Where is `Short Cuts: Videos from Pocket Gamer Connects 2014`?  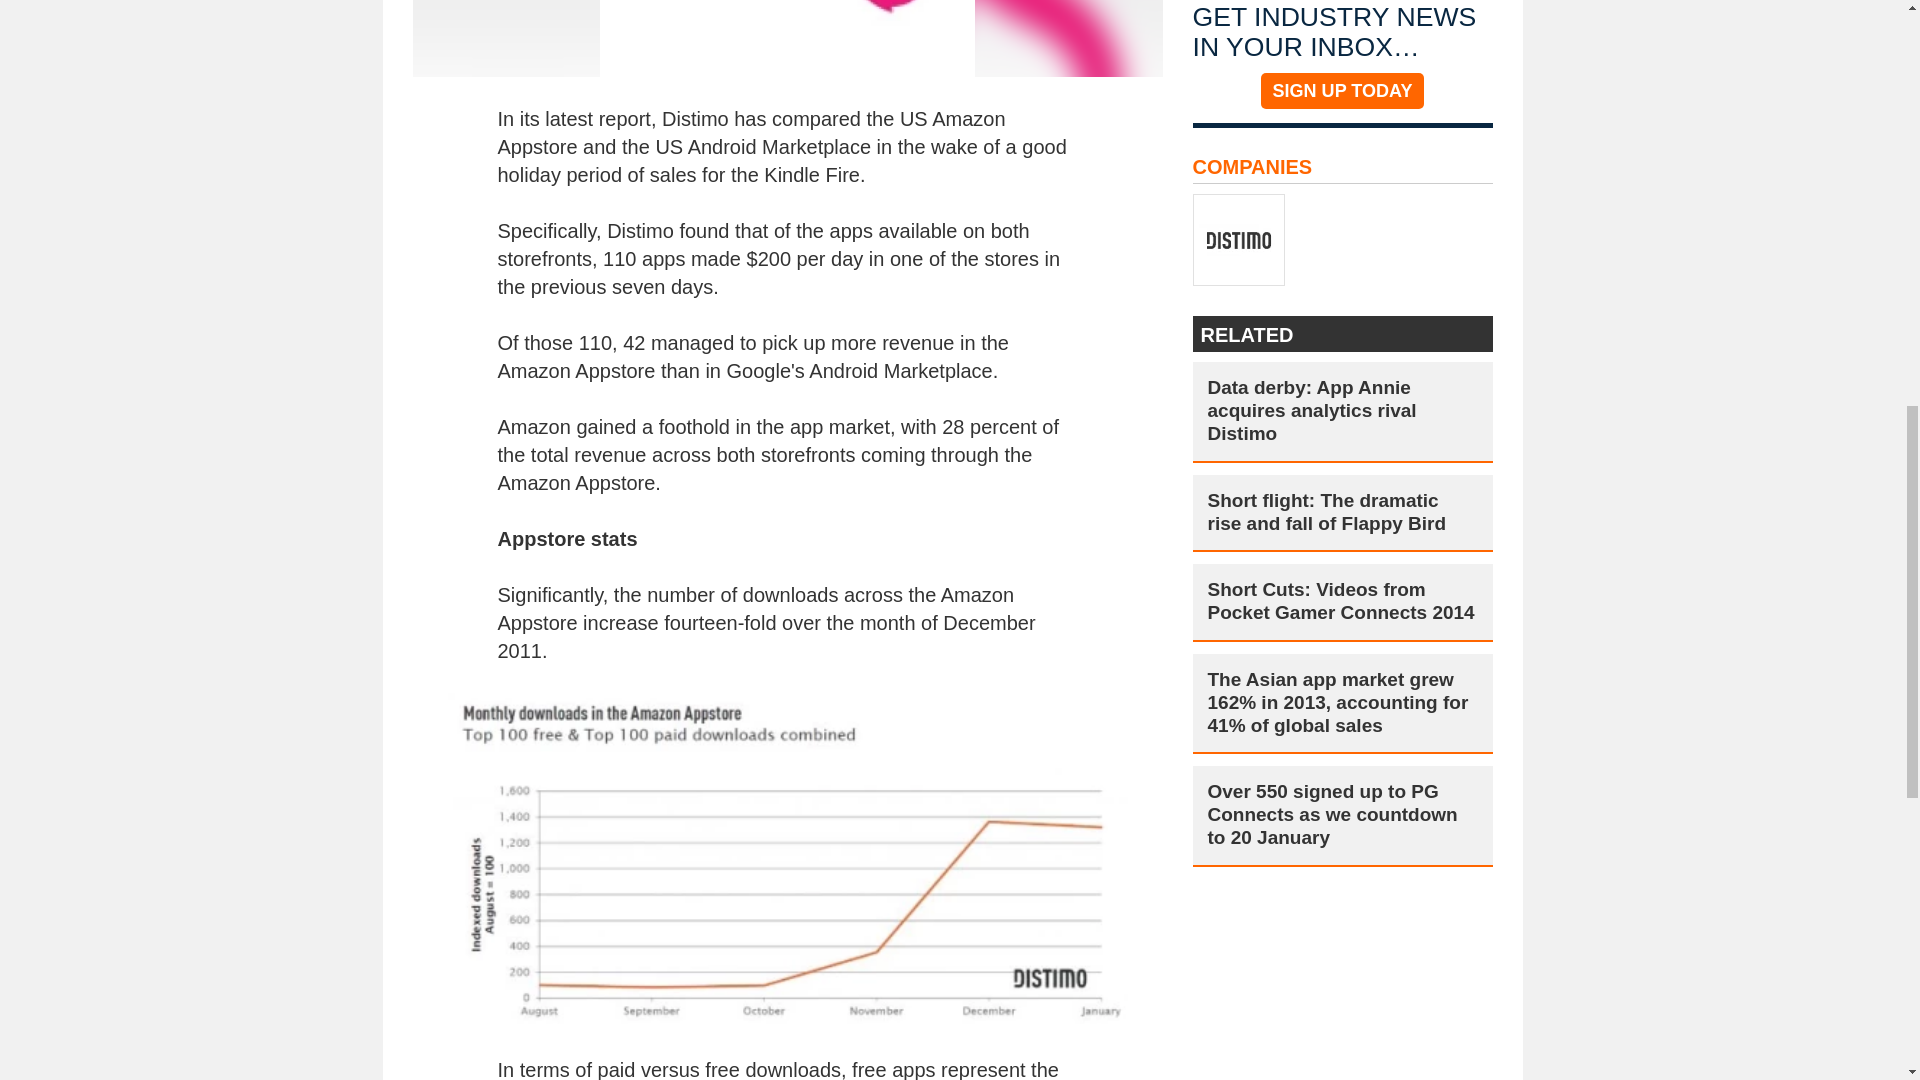
Short Cuts: Videos from Pocket Gamer Connects 2014 is located at coordinates (1342, 602).